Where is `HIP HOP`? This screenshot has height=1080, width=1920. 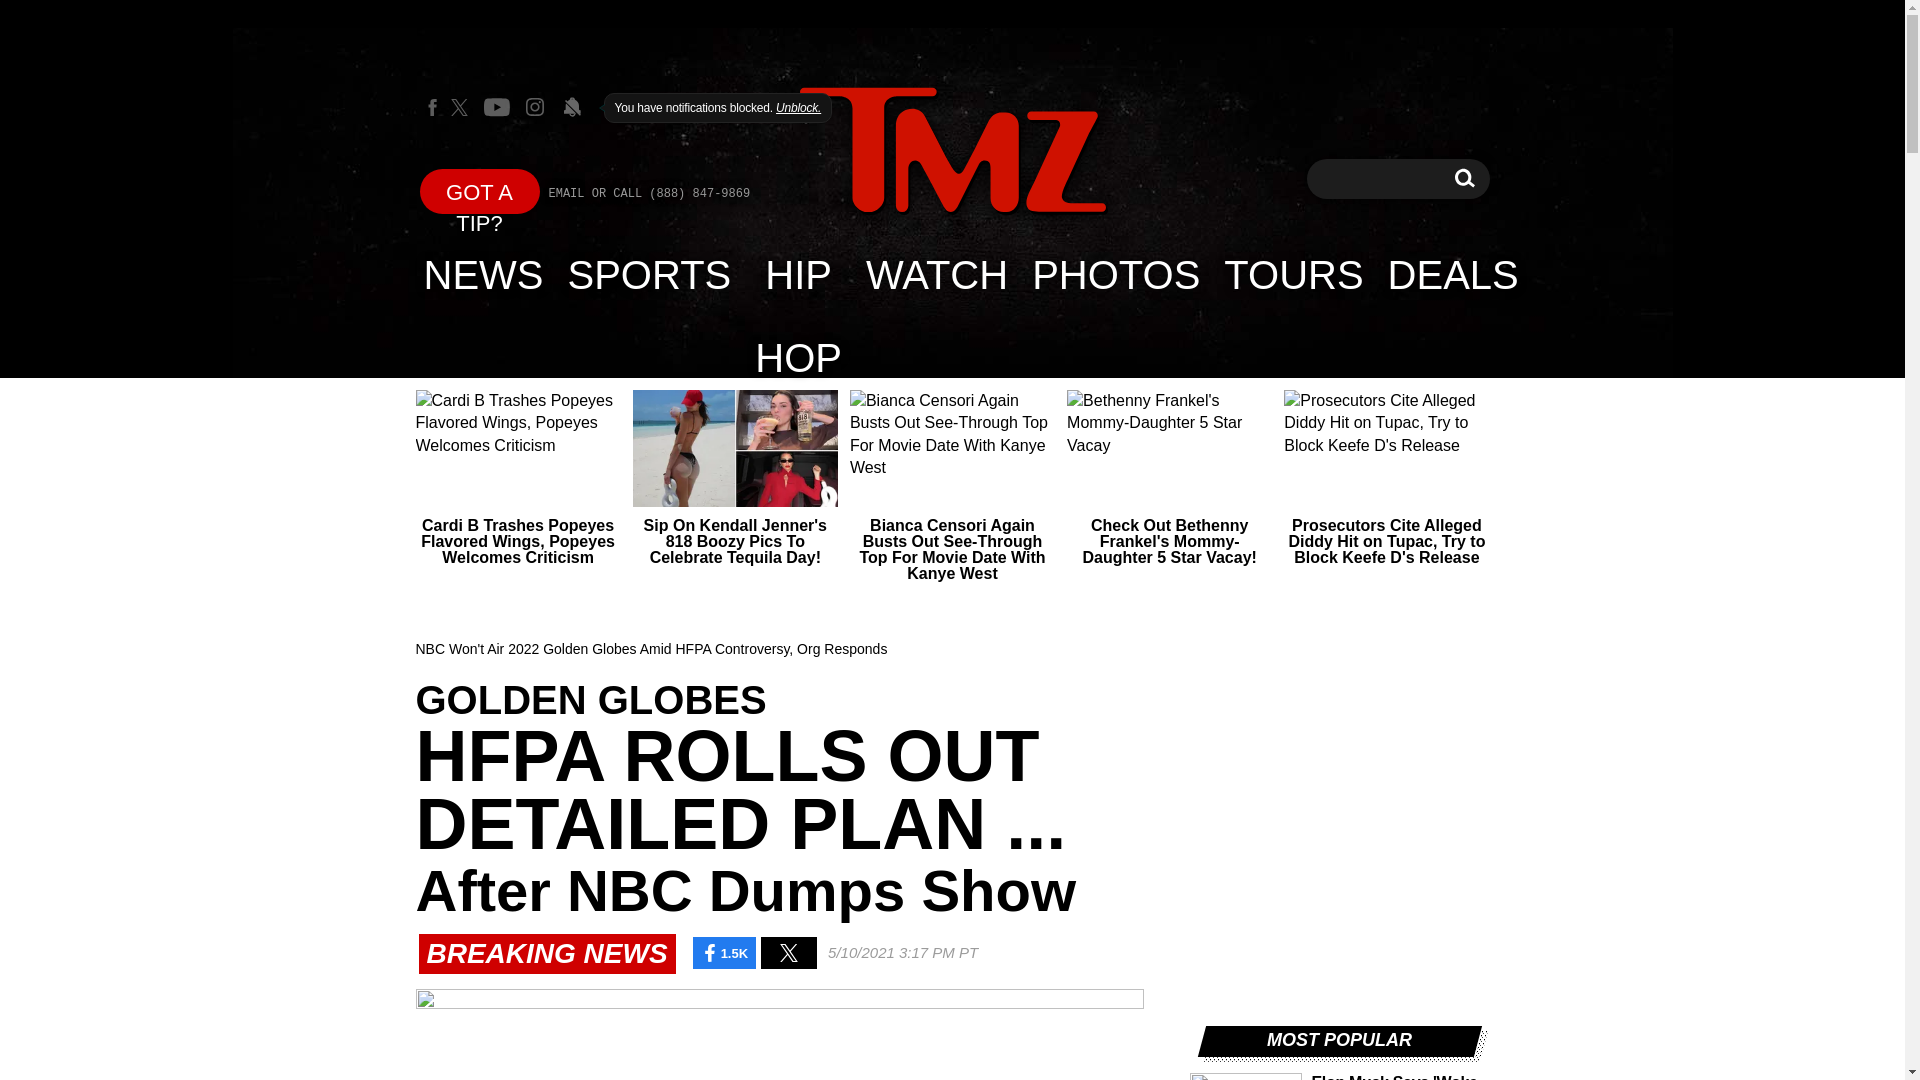 HIP HOP is located at coordinates (798, 274).